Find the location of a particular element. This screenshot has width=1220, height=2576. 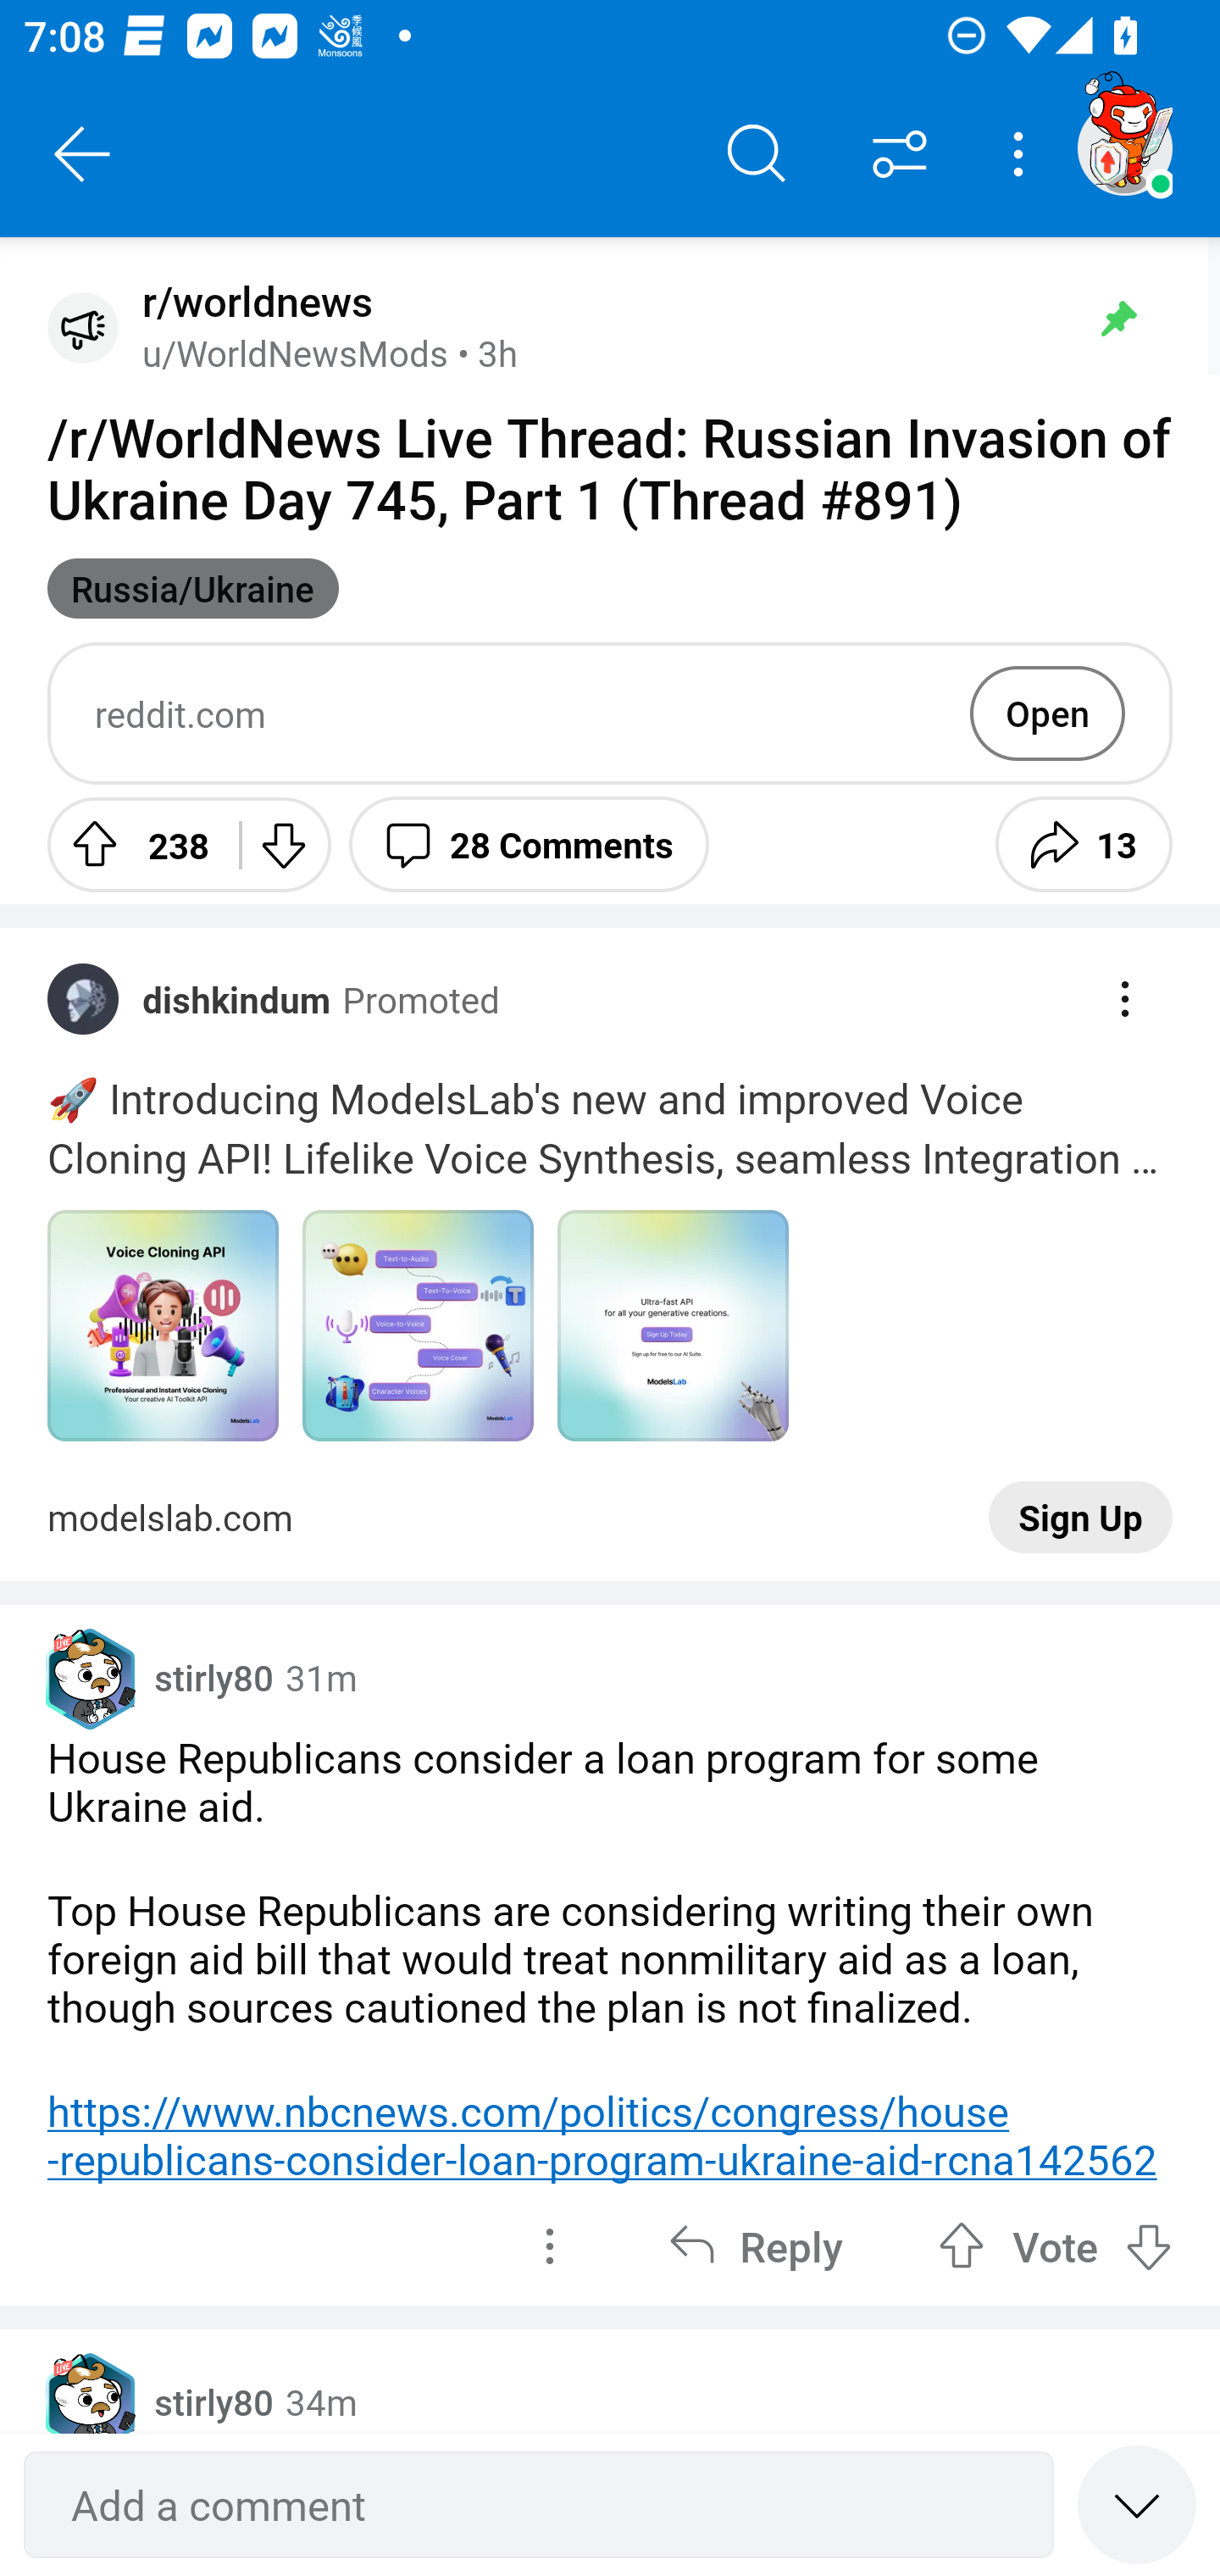

Upvote 238 is located at coordinates (131, 845).